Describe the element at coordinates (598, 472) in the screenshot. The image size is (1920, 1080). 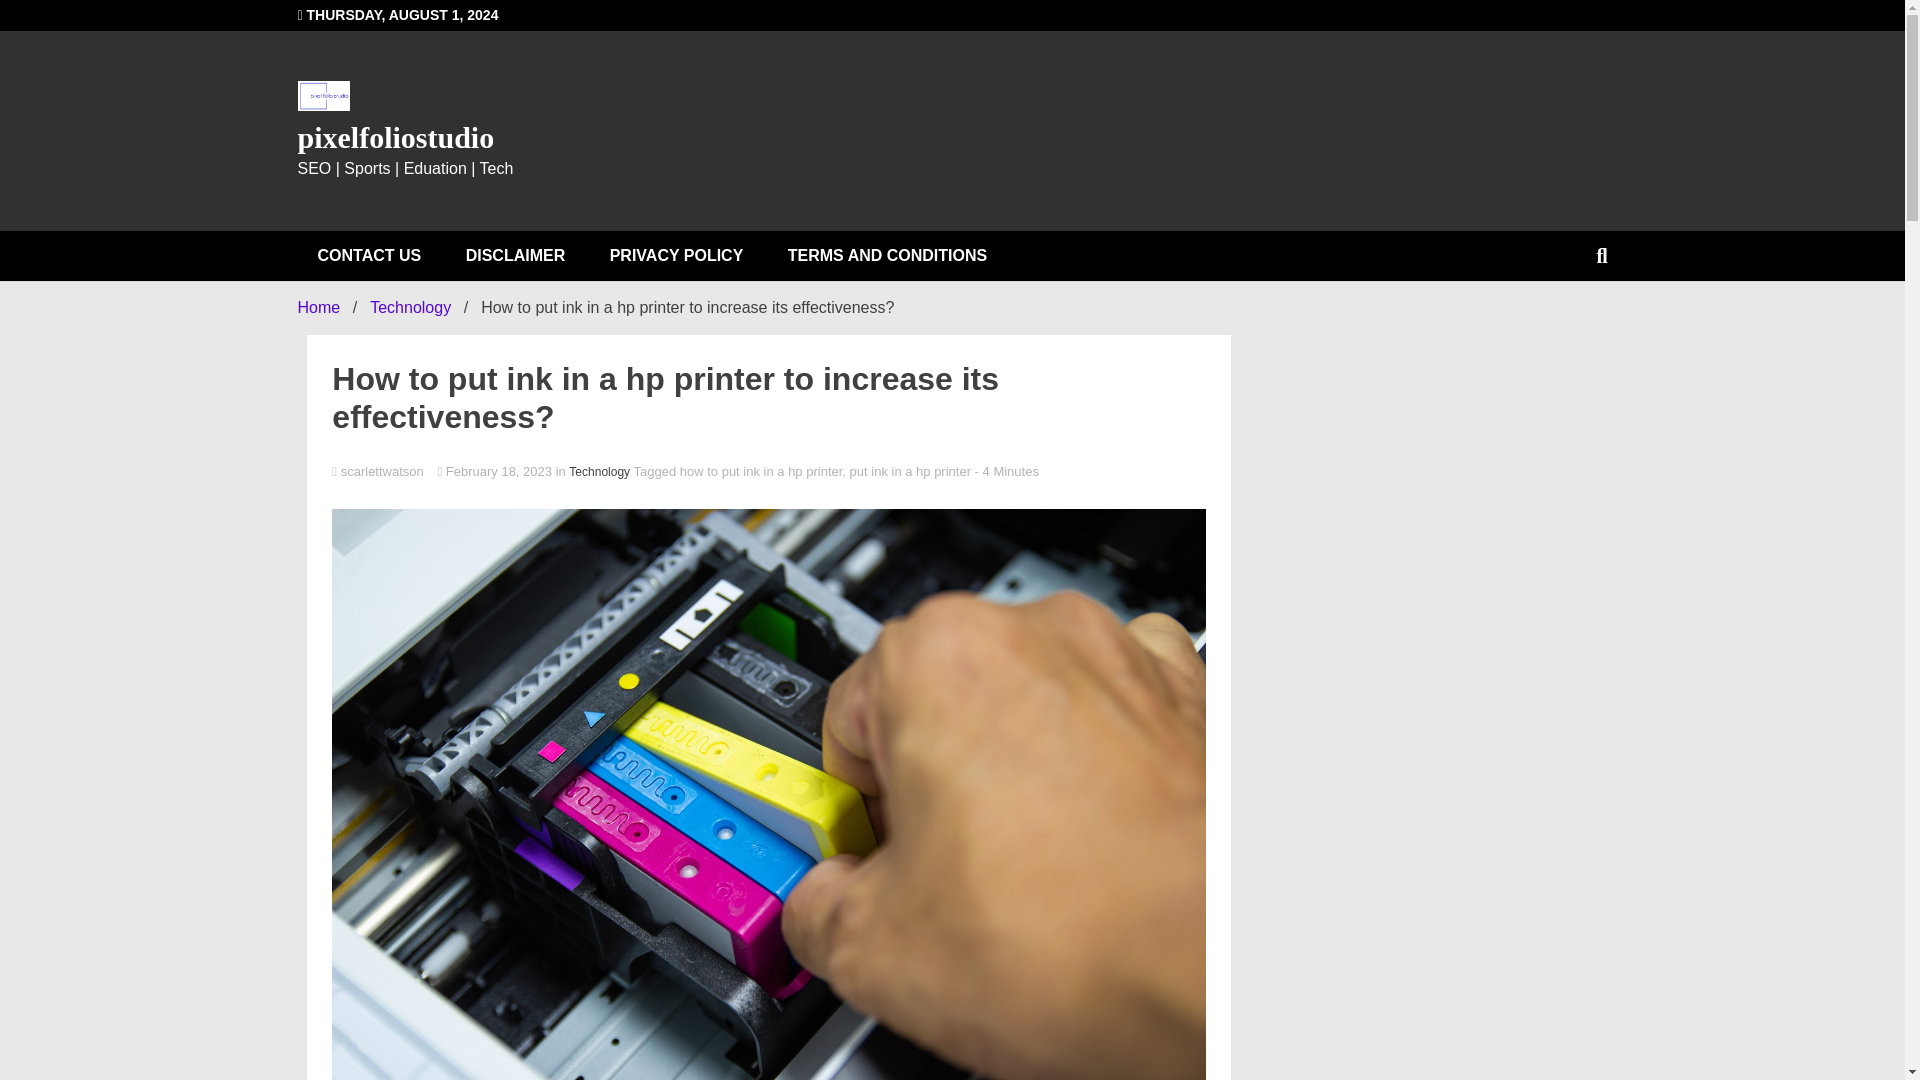
I see `Technology` at that location.